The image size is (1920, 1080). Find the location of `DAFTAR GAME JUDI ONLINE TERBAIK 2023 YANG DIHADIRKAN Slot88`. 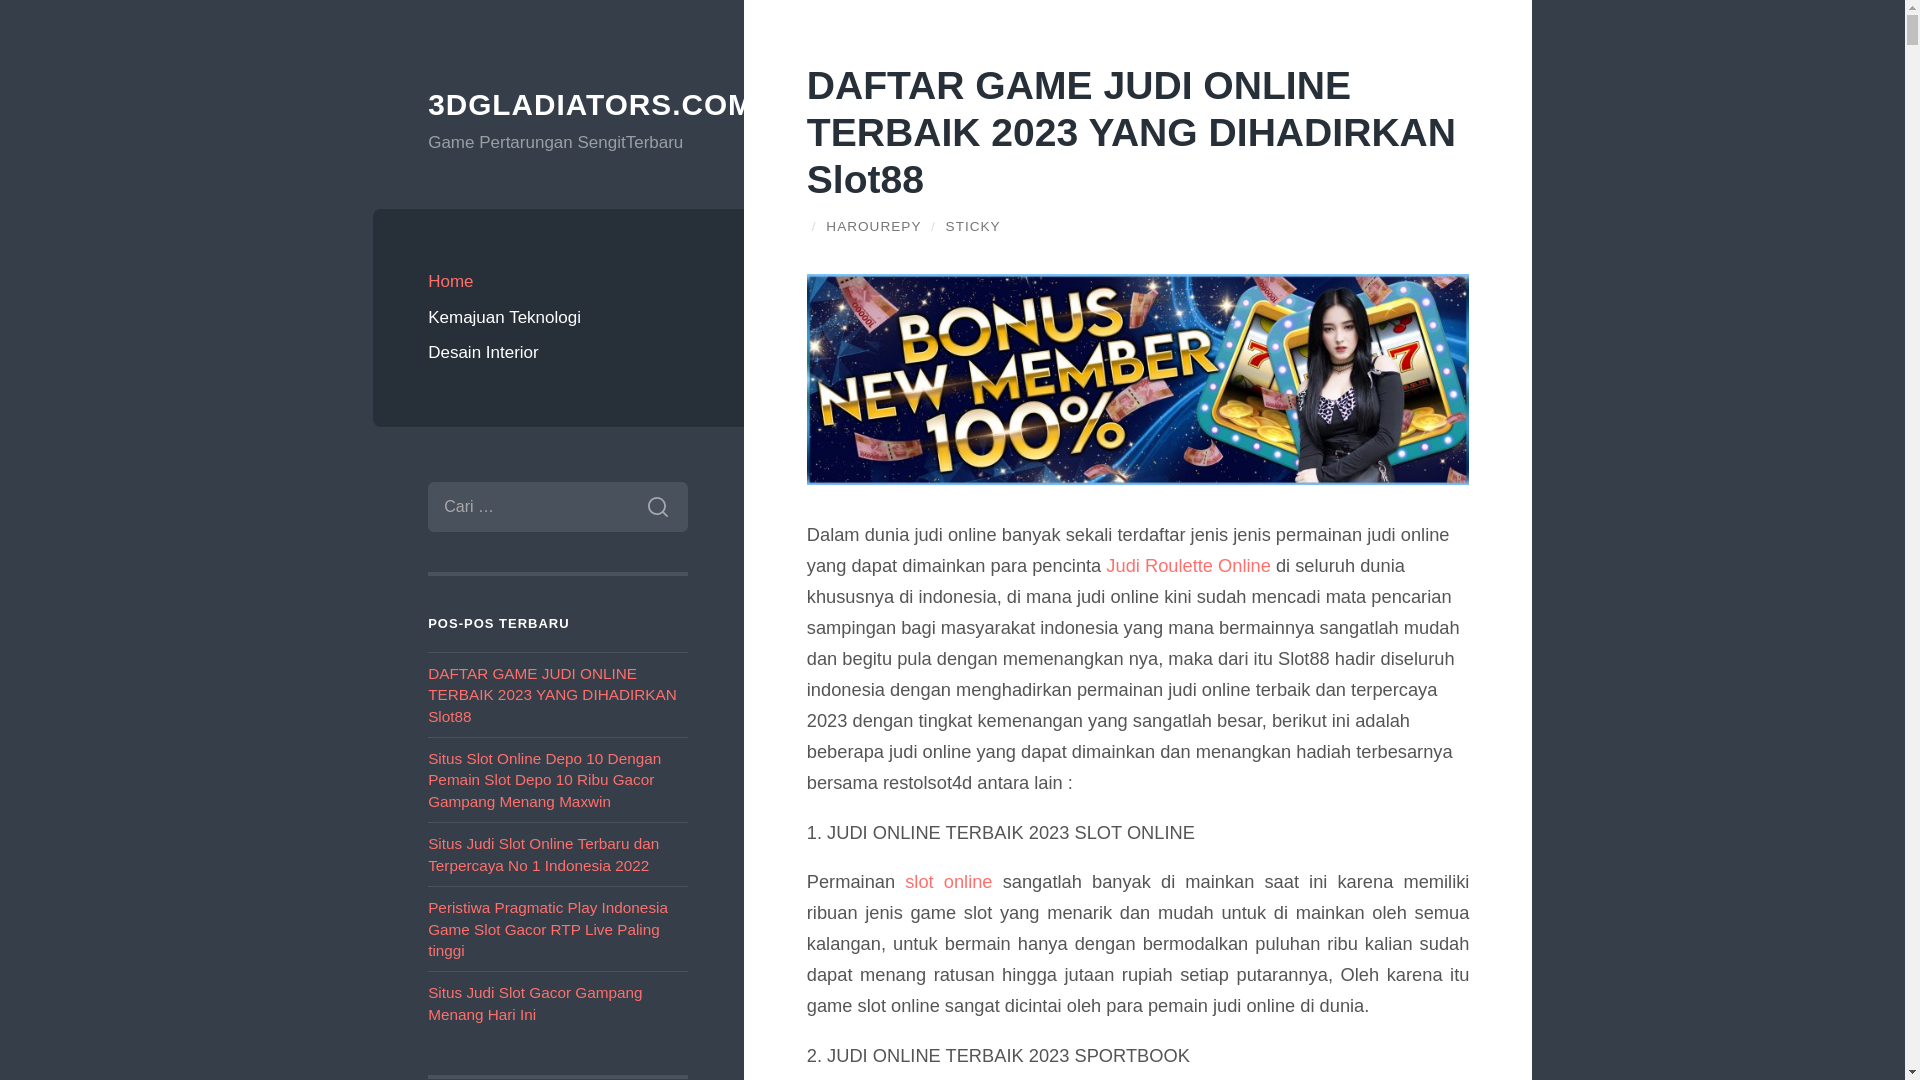

DAFTAR GAME JUDI ONLINE TERBAIK 2023 YANG DIHADIRKAN Slot88 is located at coordinates (1132, 132).